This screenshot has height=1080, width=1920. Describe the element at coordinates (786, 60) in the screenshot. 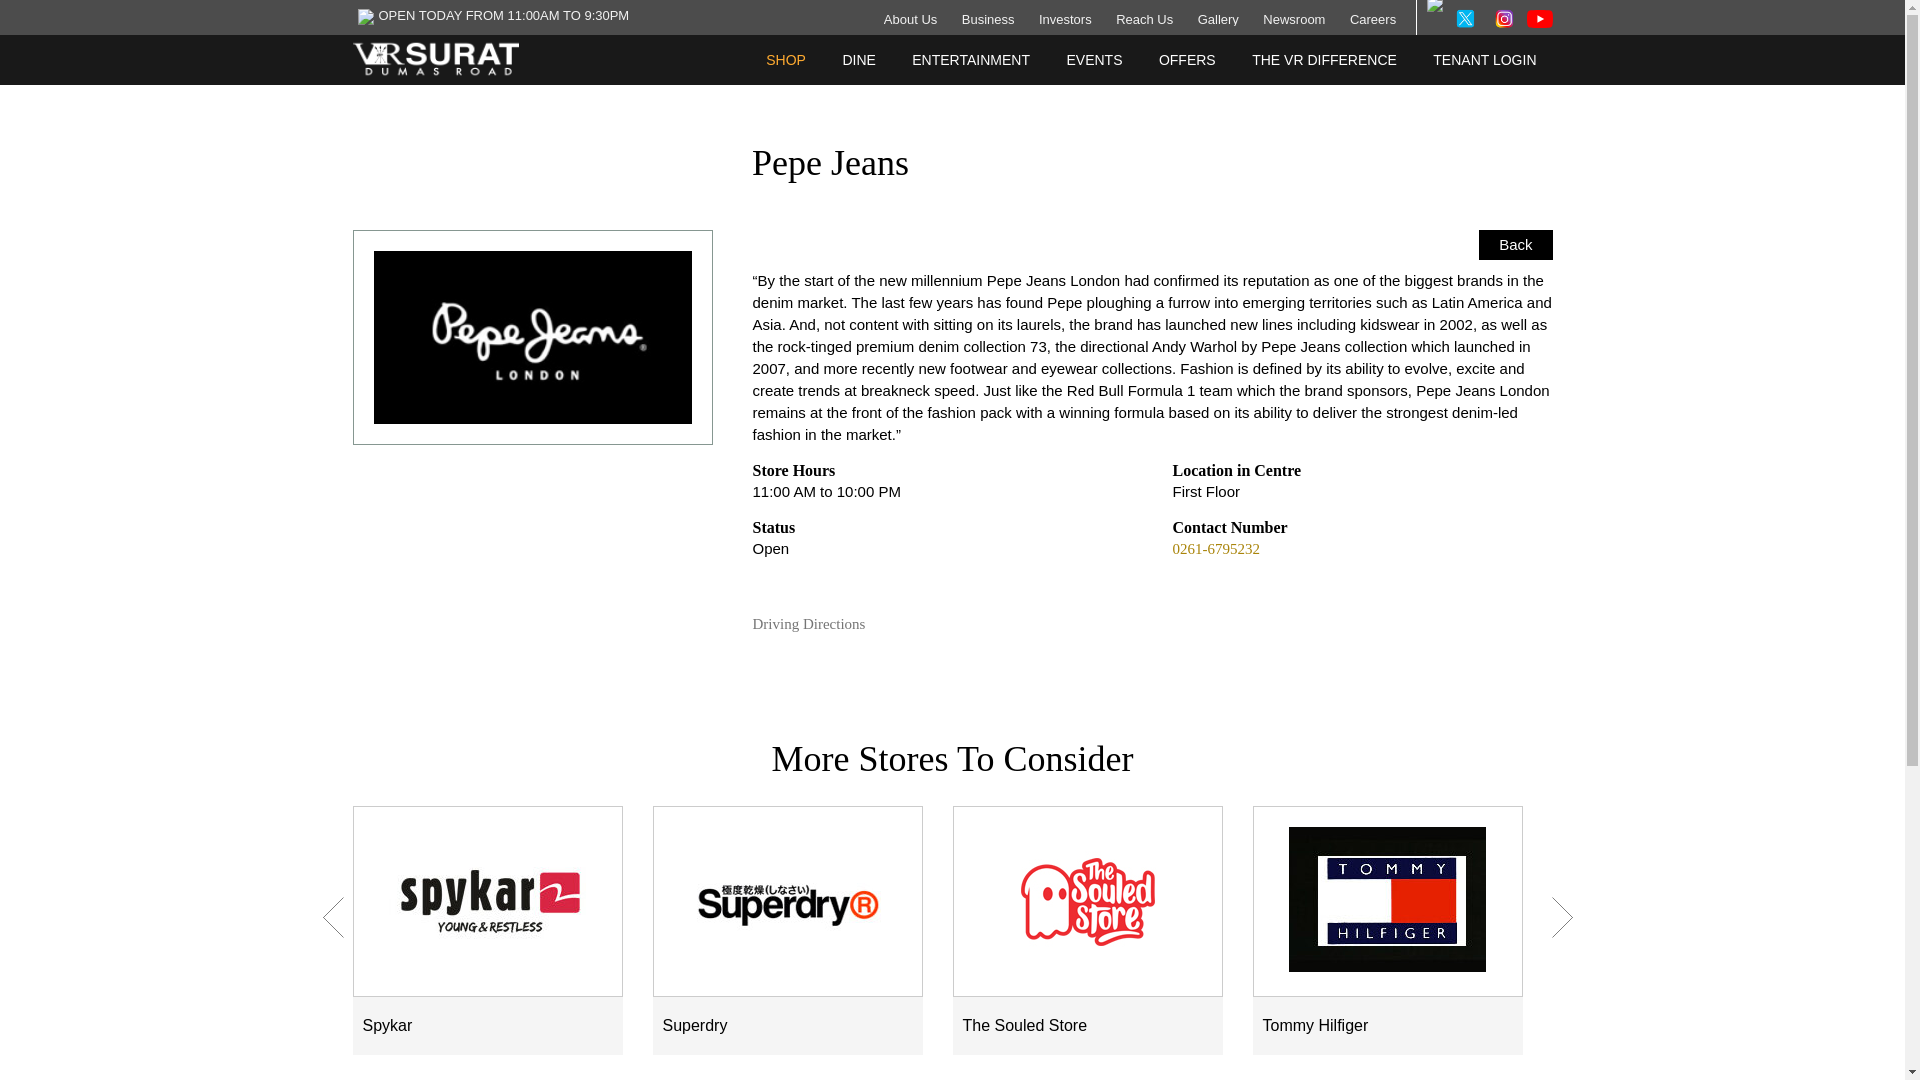

I see `SHOP` at that location.